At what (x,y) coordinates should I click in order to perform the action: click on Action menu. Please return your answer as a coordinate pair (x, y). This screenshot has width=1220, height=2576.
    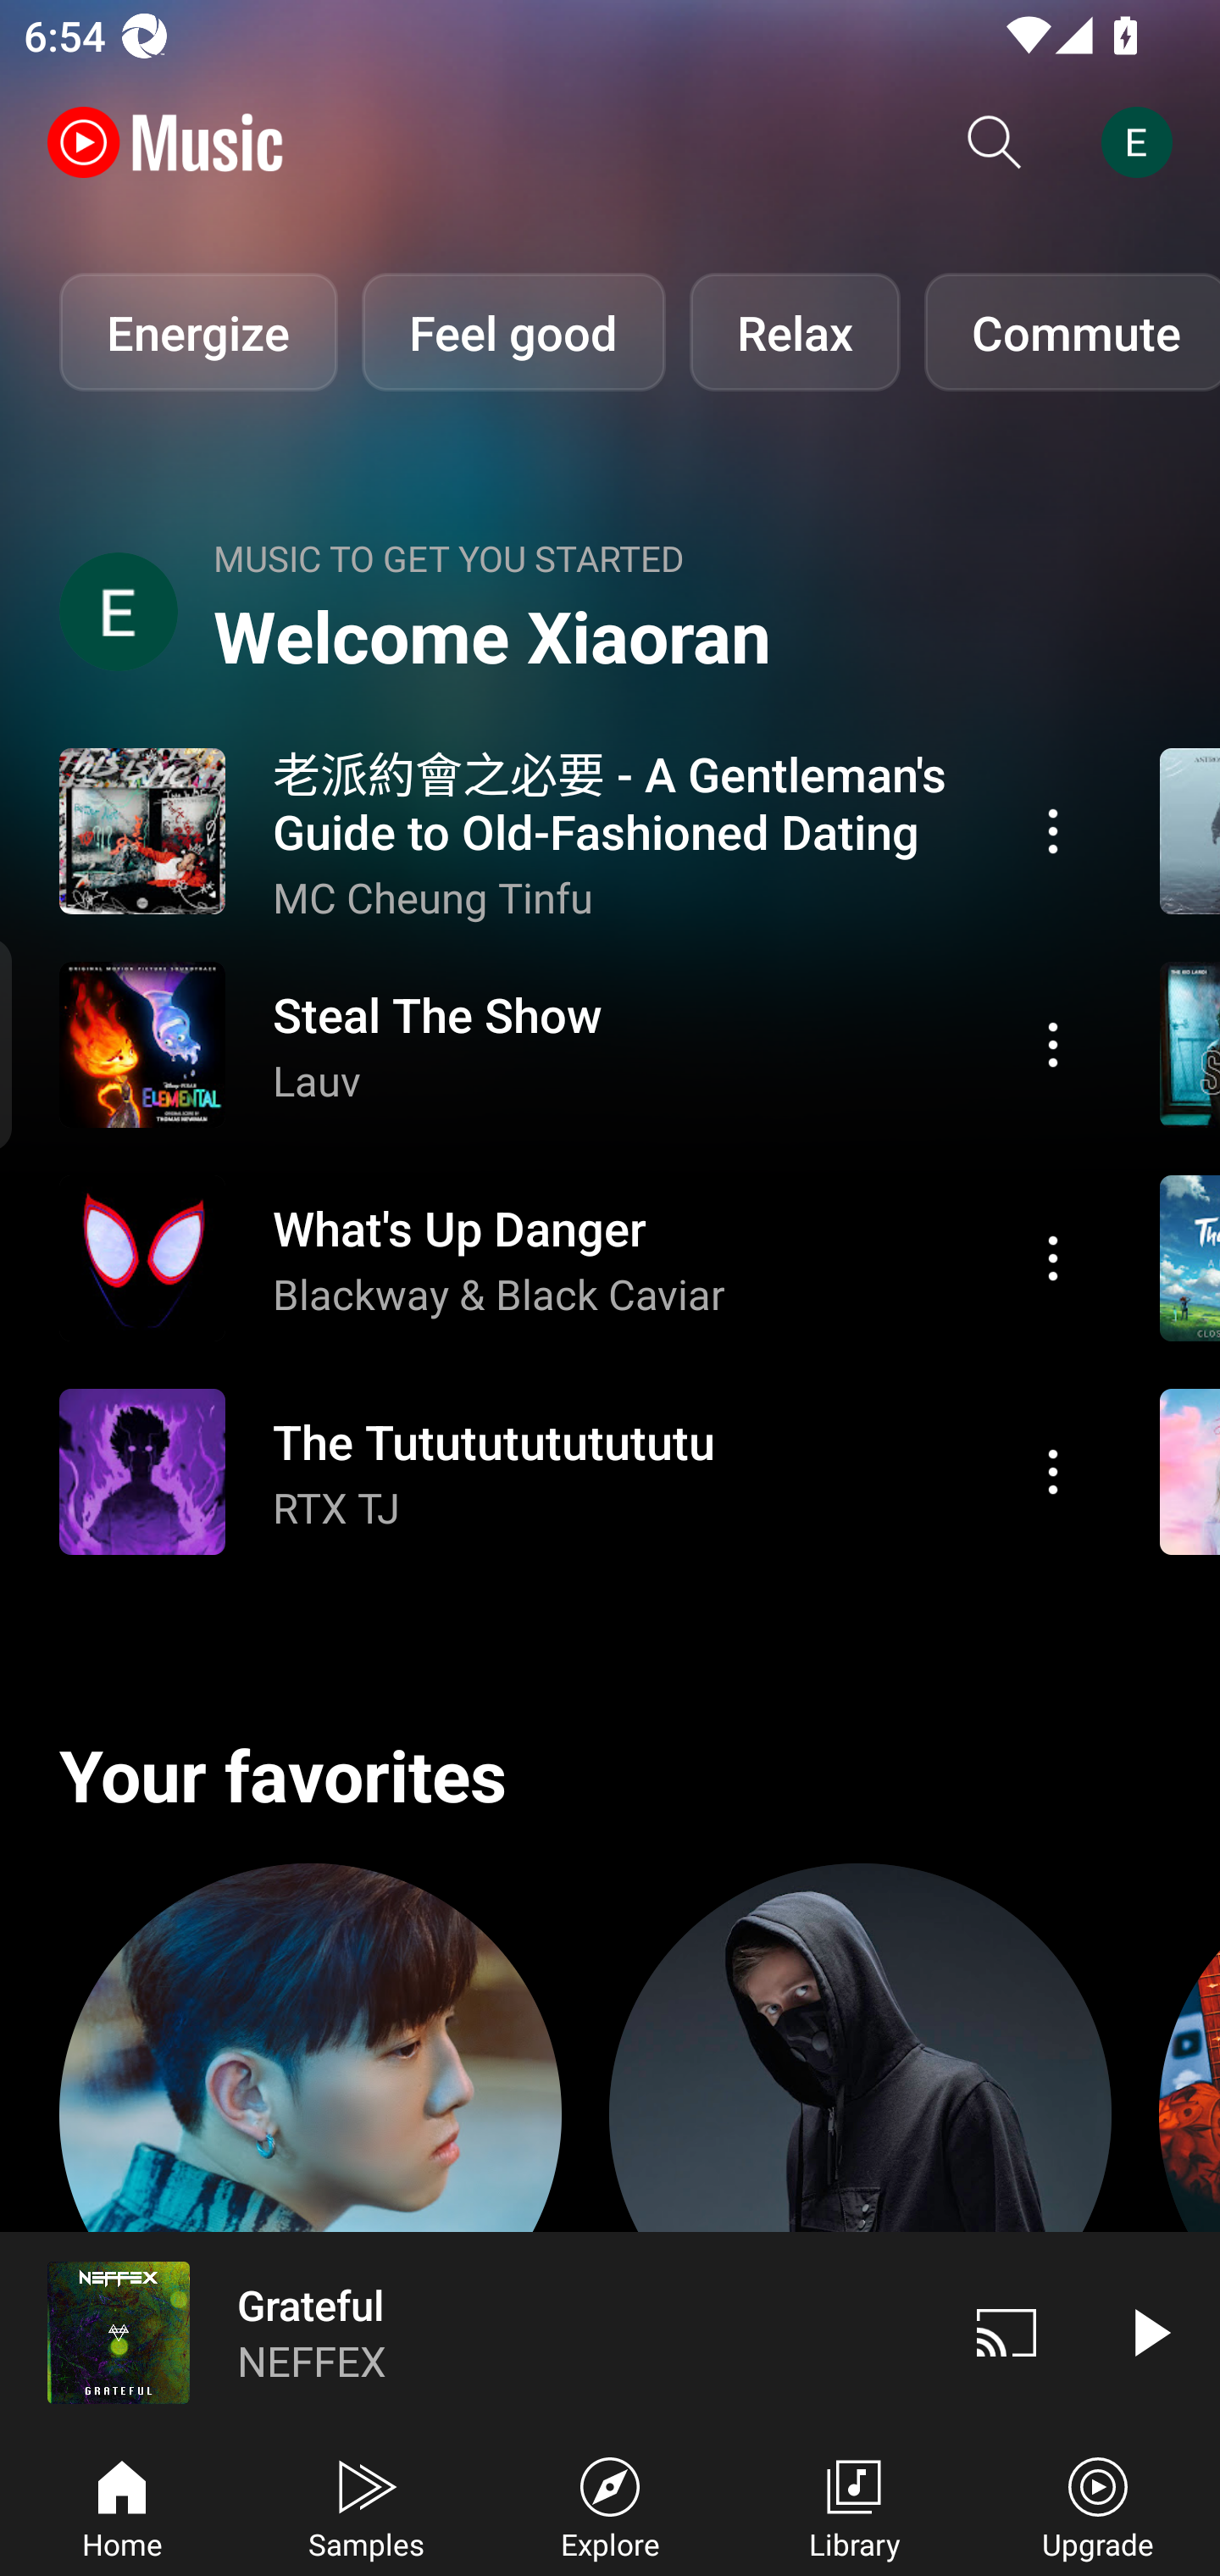
    Looking at the image, I should click on (574, 830).